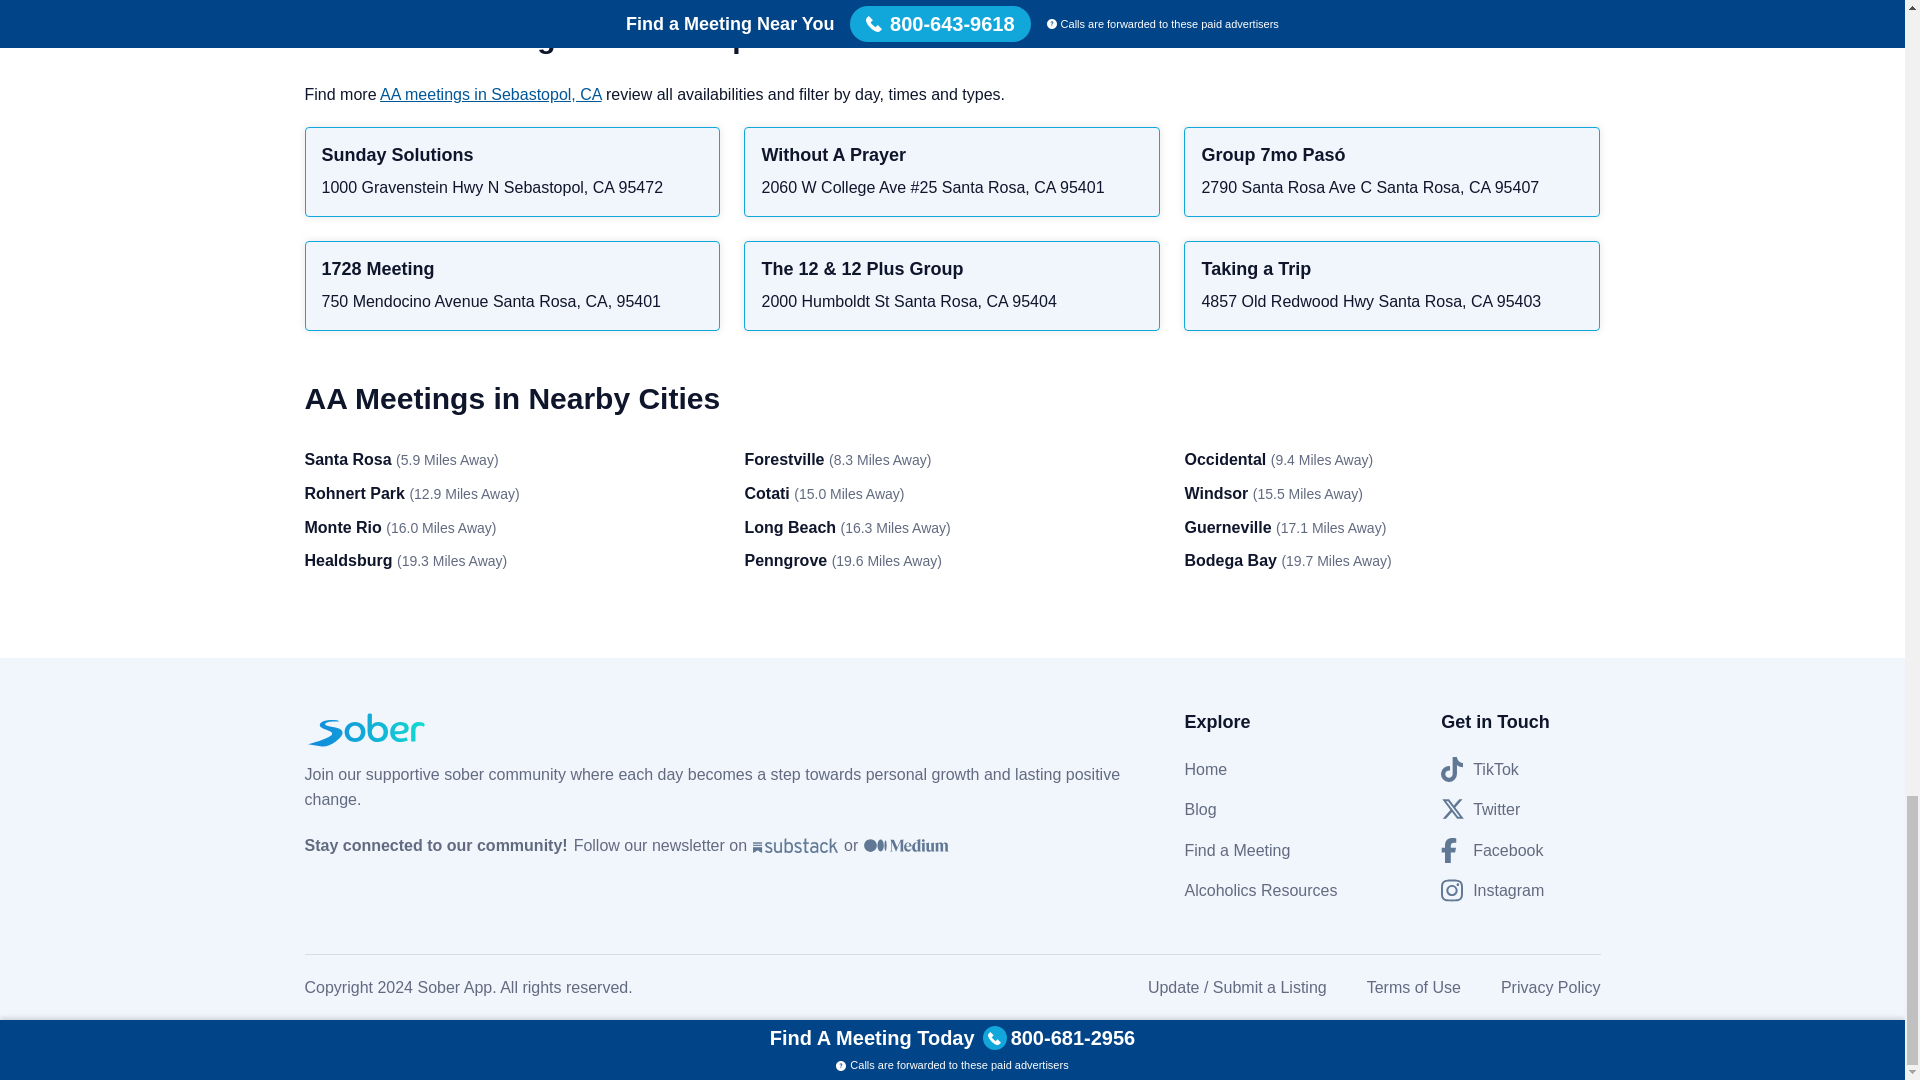 Image resolution: width=1920 pixels, height=1080 pixels. What do you see at coordinates (951, 155) in the screenshot?
I see `Without A Prayer` at bounding box center [951, 155].